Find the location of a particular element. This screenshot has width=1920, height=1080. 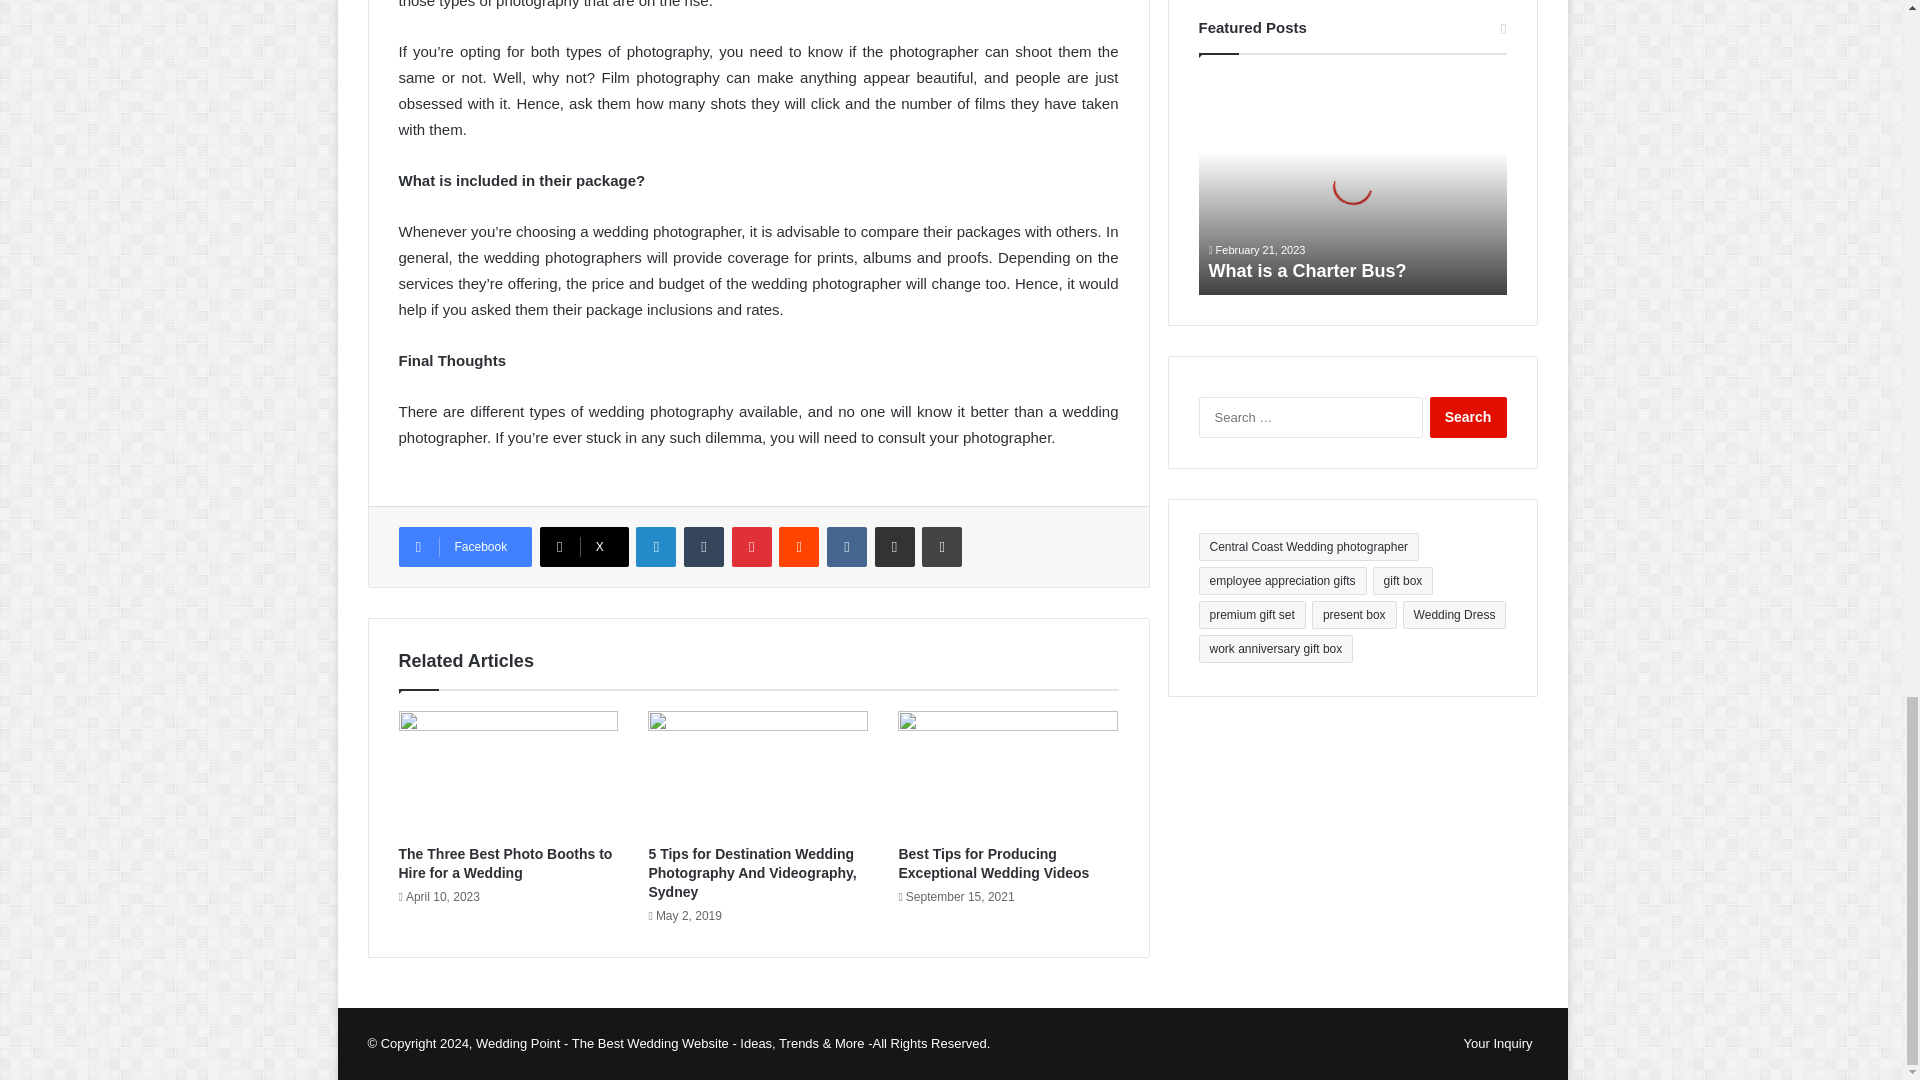

VKontakte is located at coordinates (847, 547).